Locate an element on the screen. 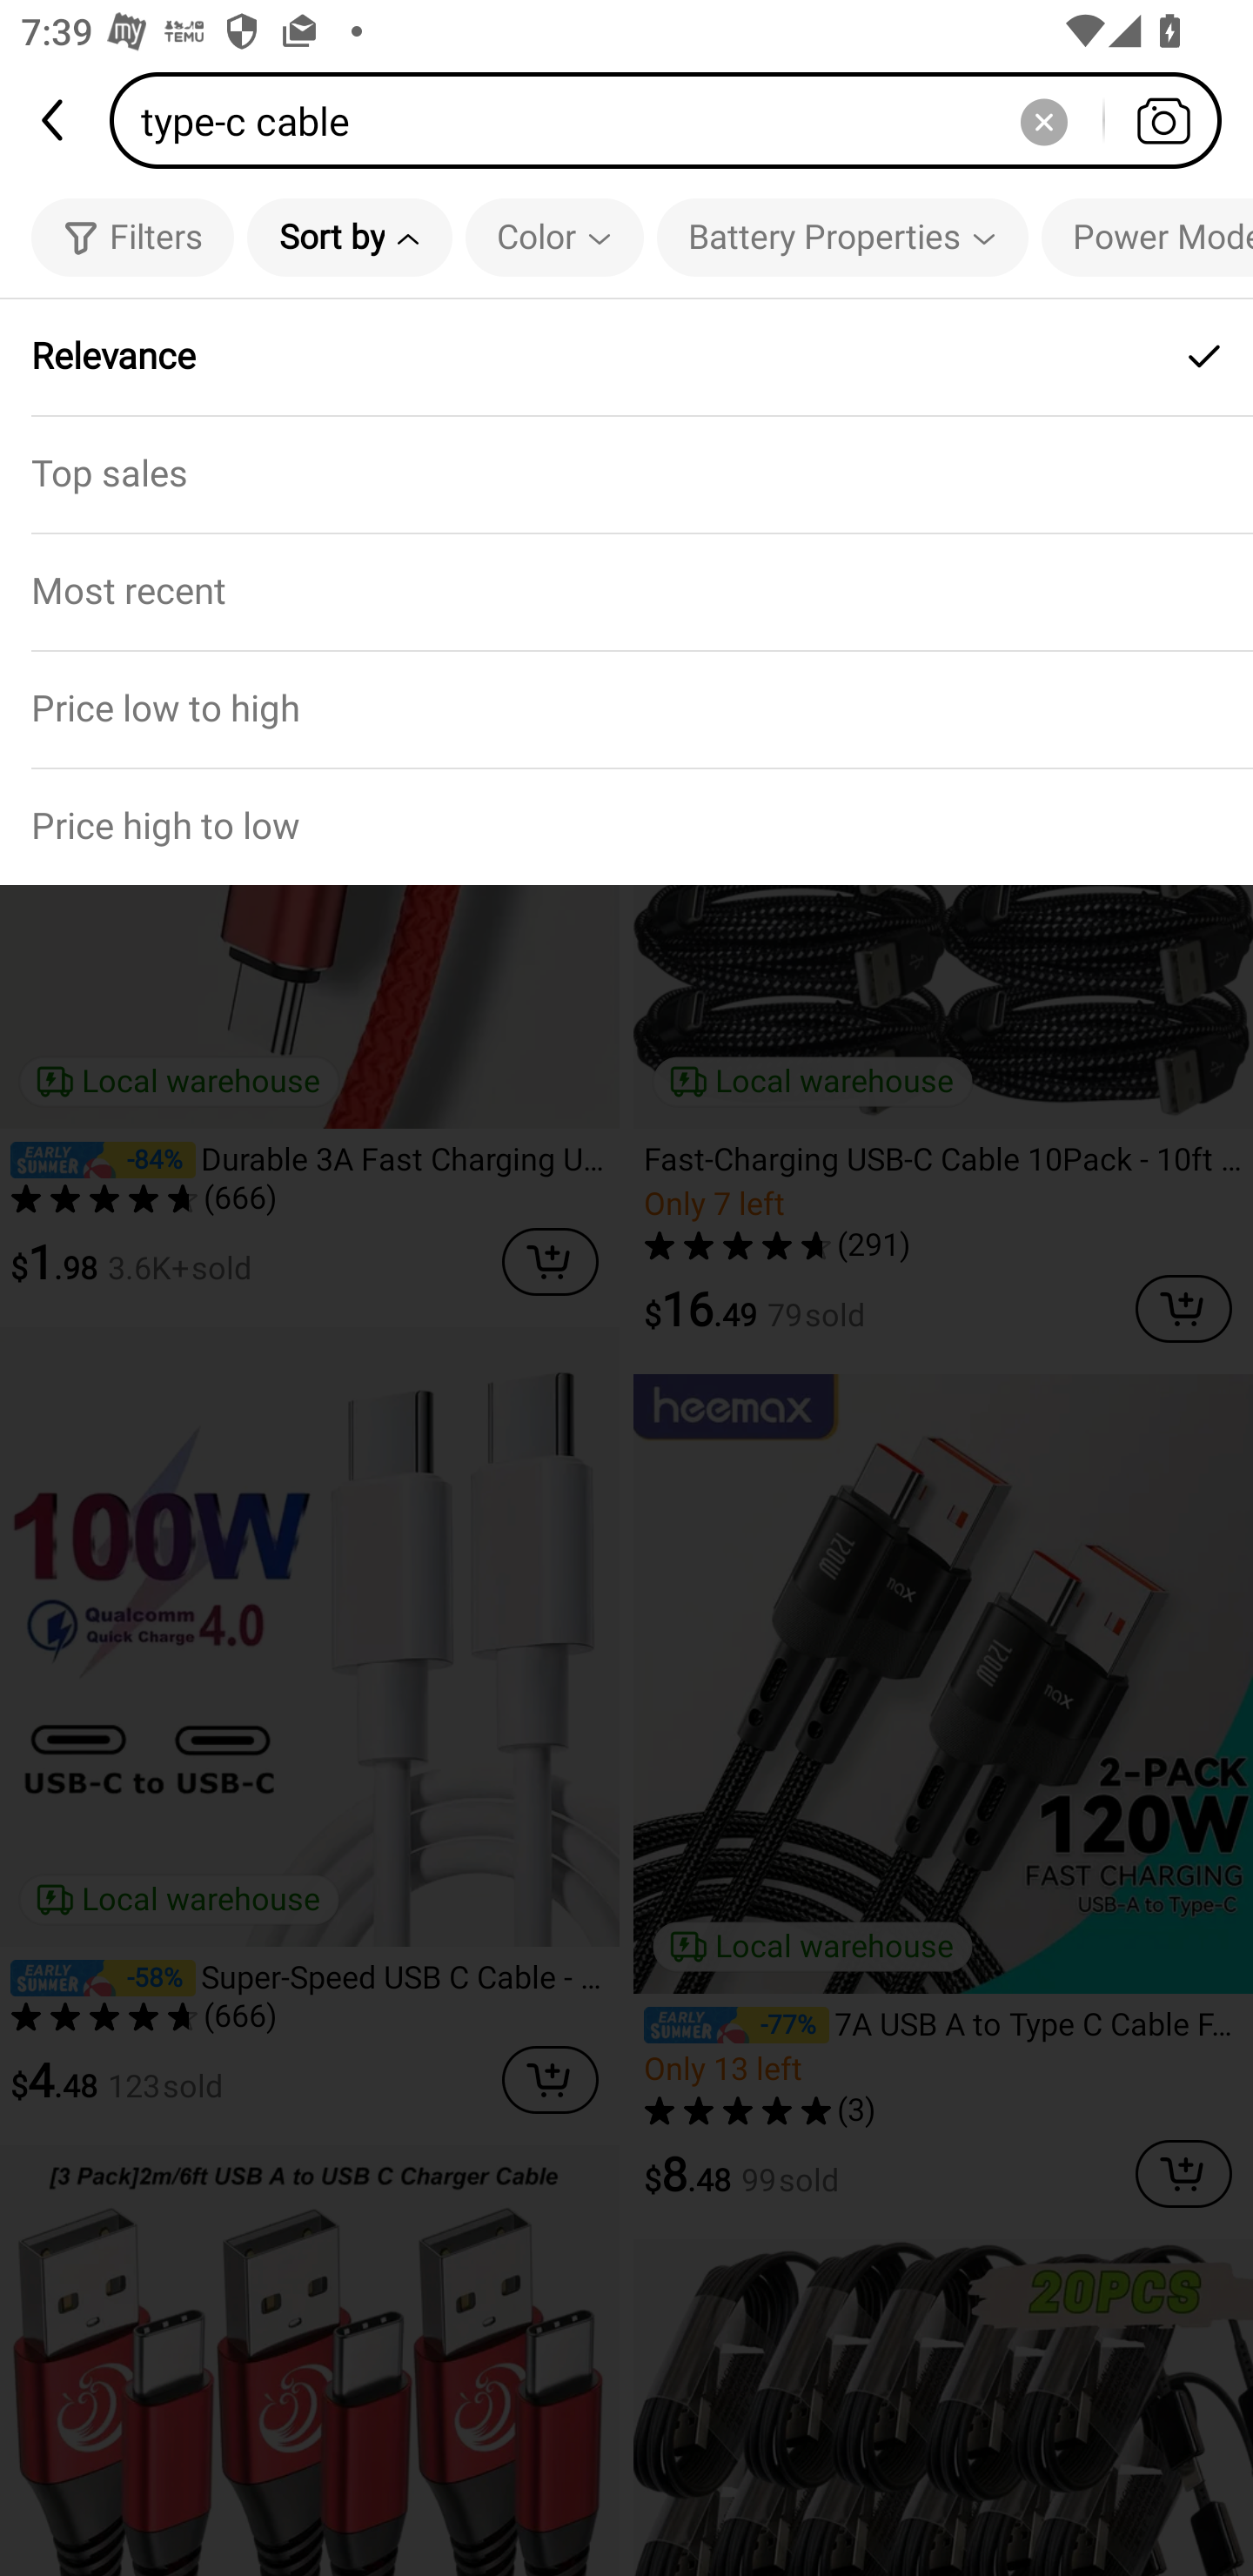 The height and width of the screenshot is (2576, 1253). type-c cable is located at coordinates (675, 120).